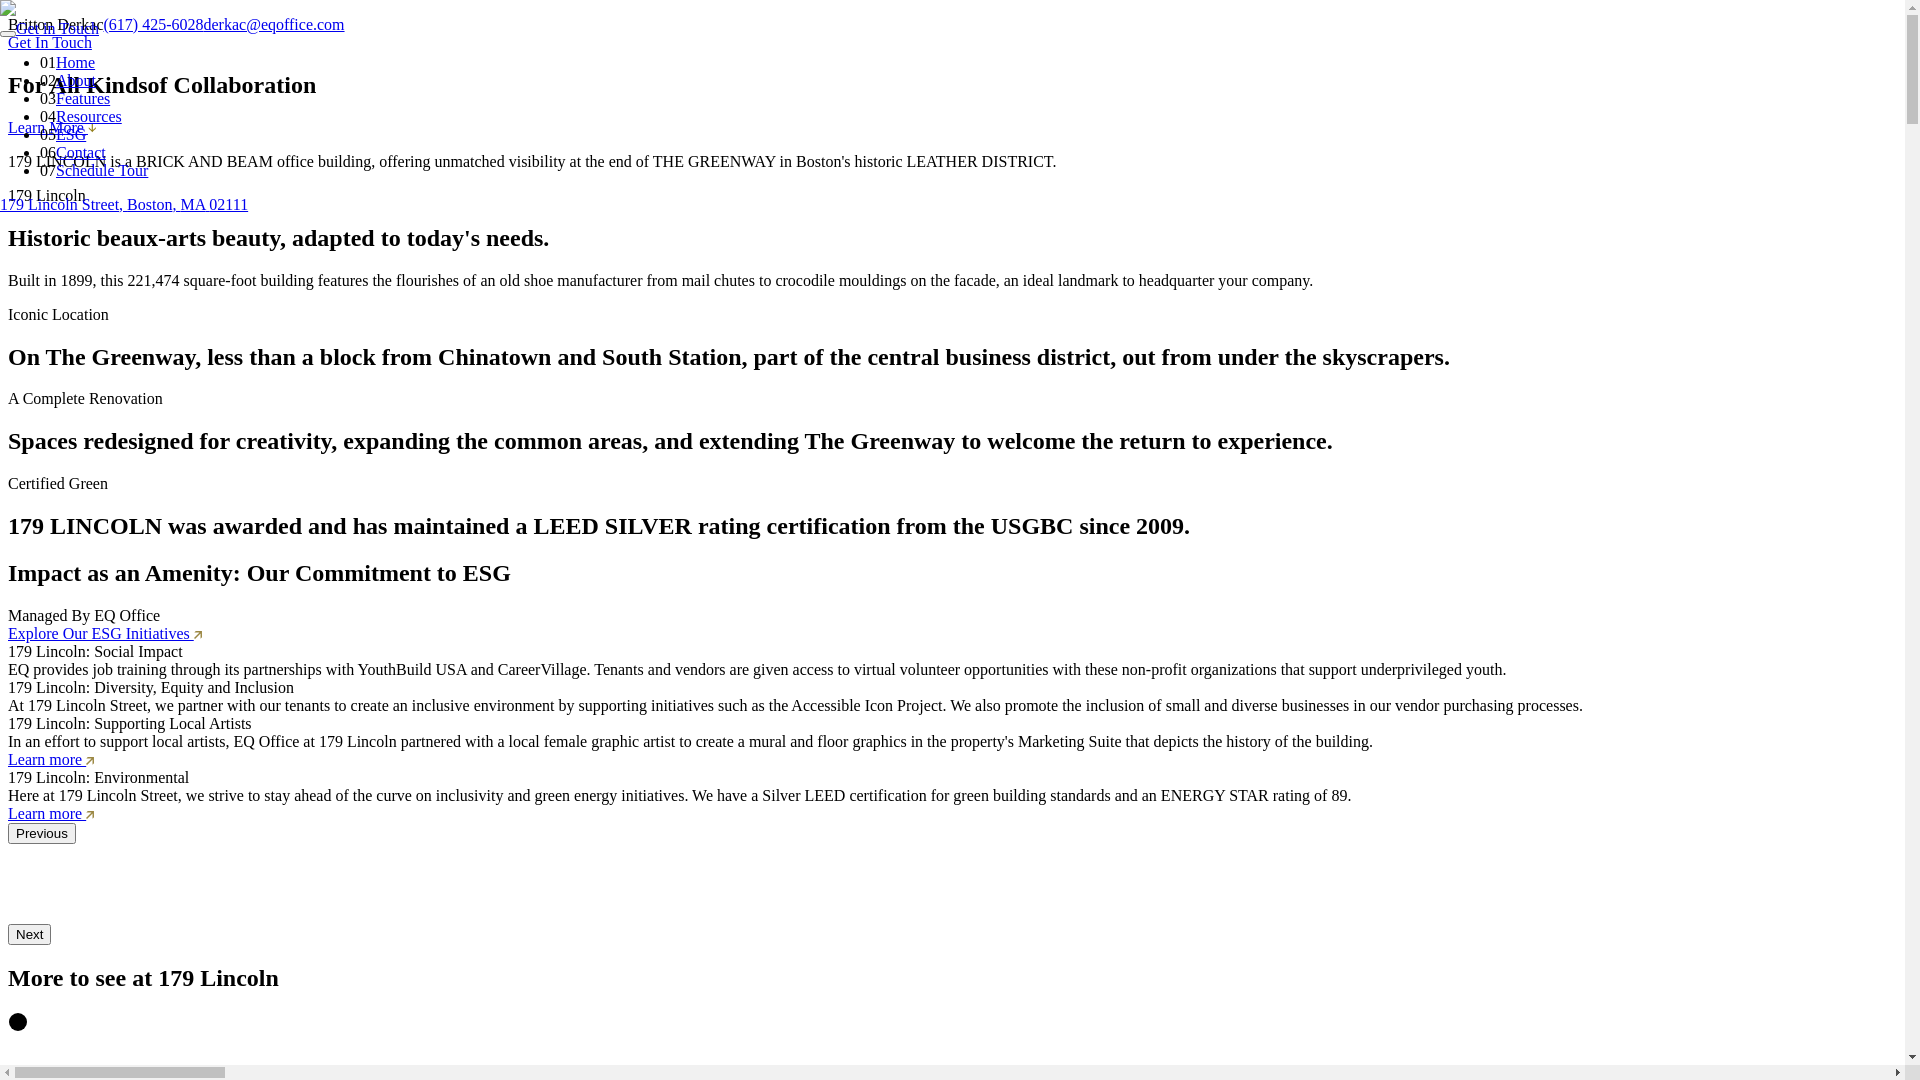 This screenshot has height=1080, width=1920. Describe the element at coordinates (42, 834) in the screenshot. I see `Previous` at that location.